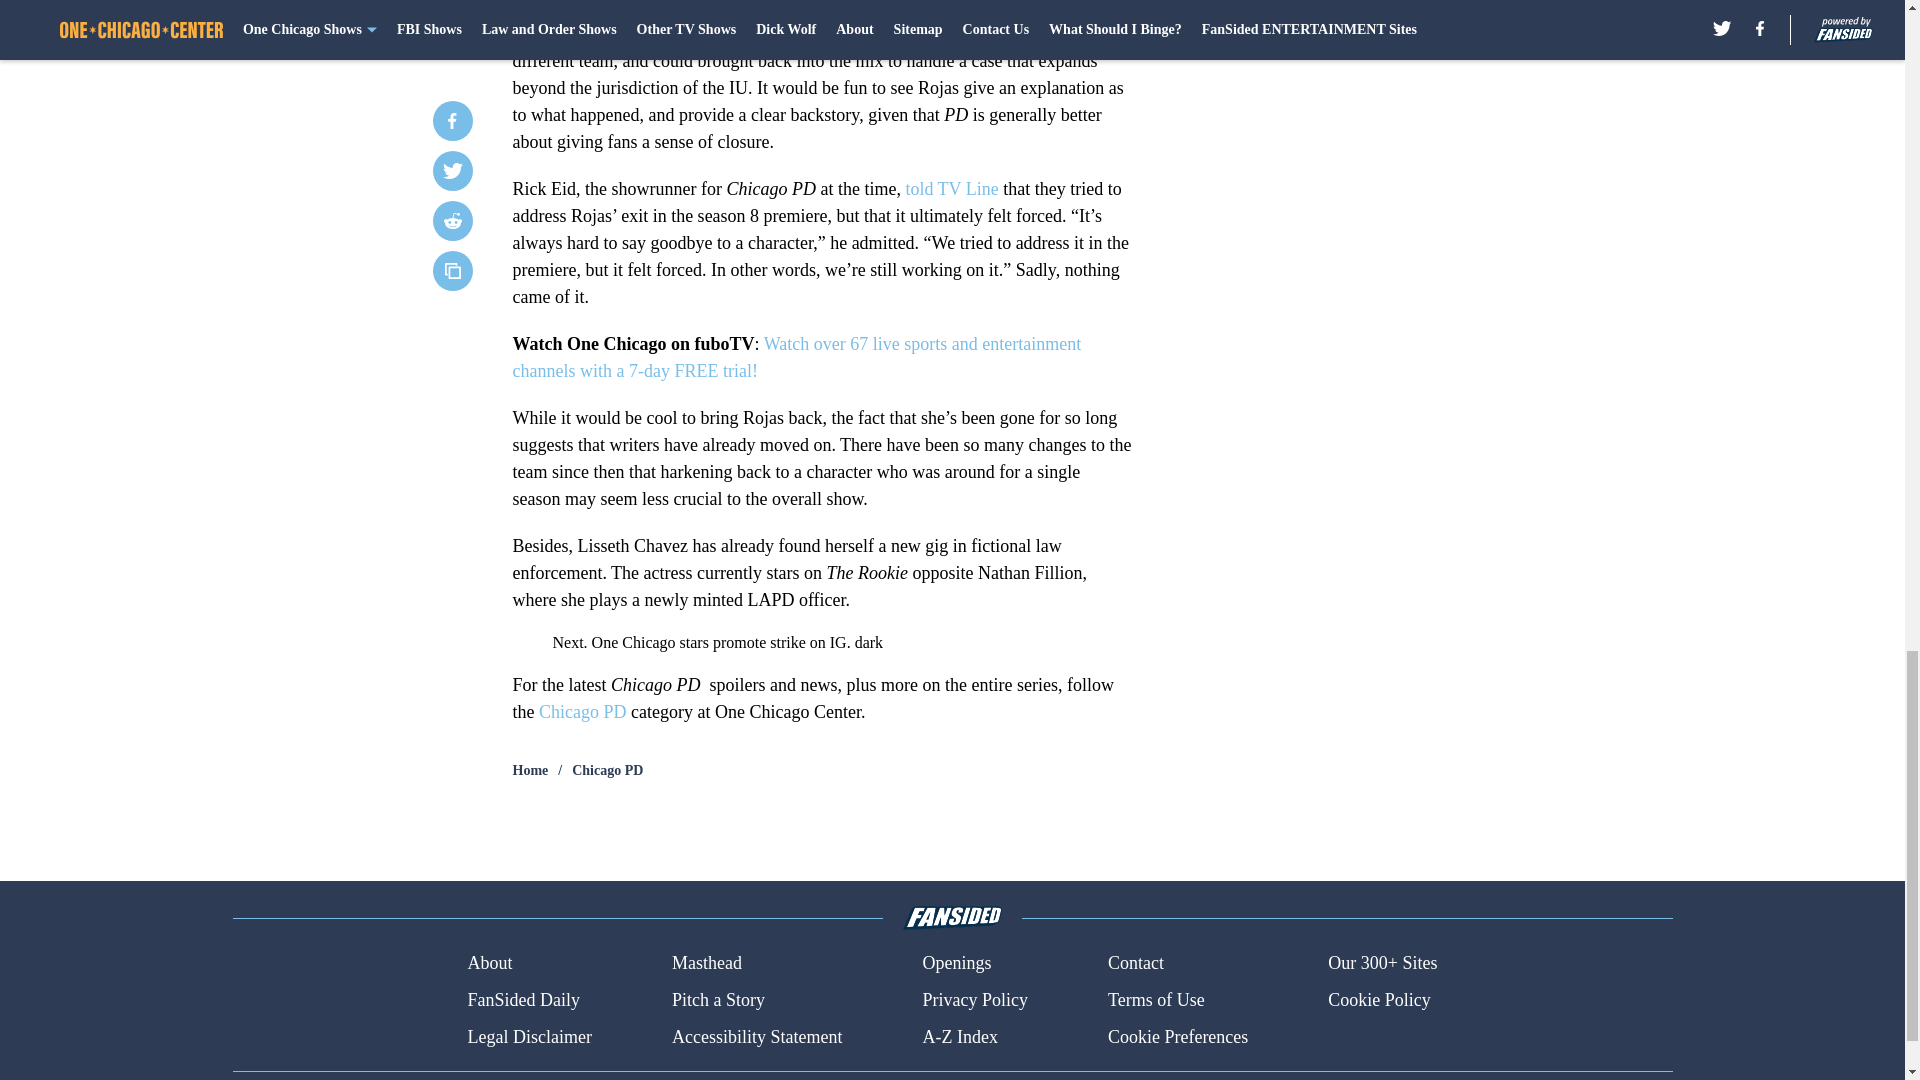 This screenshot has height=1080, width=1920. Describe the element at coordinates (530, 770) in the screenshot. I see `Home` at that location.